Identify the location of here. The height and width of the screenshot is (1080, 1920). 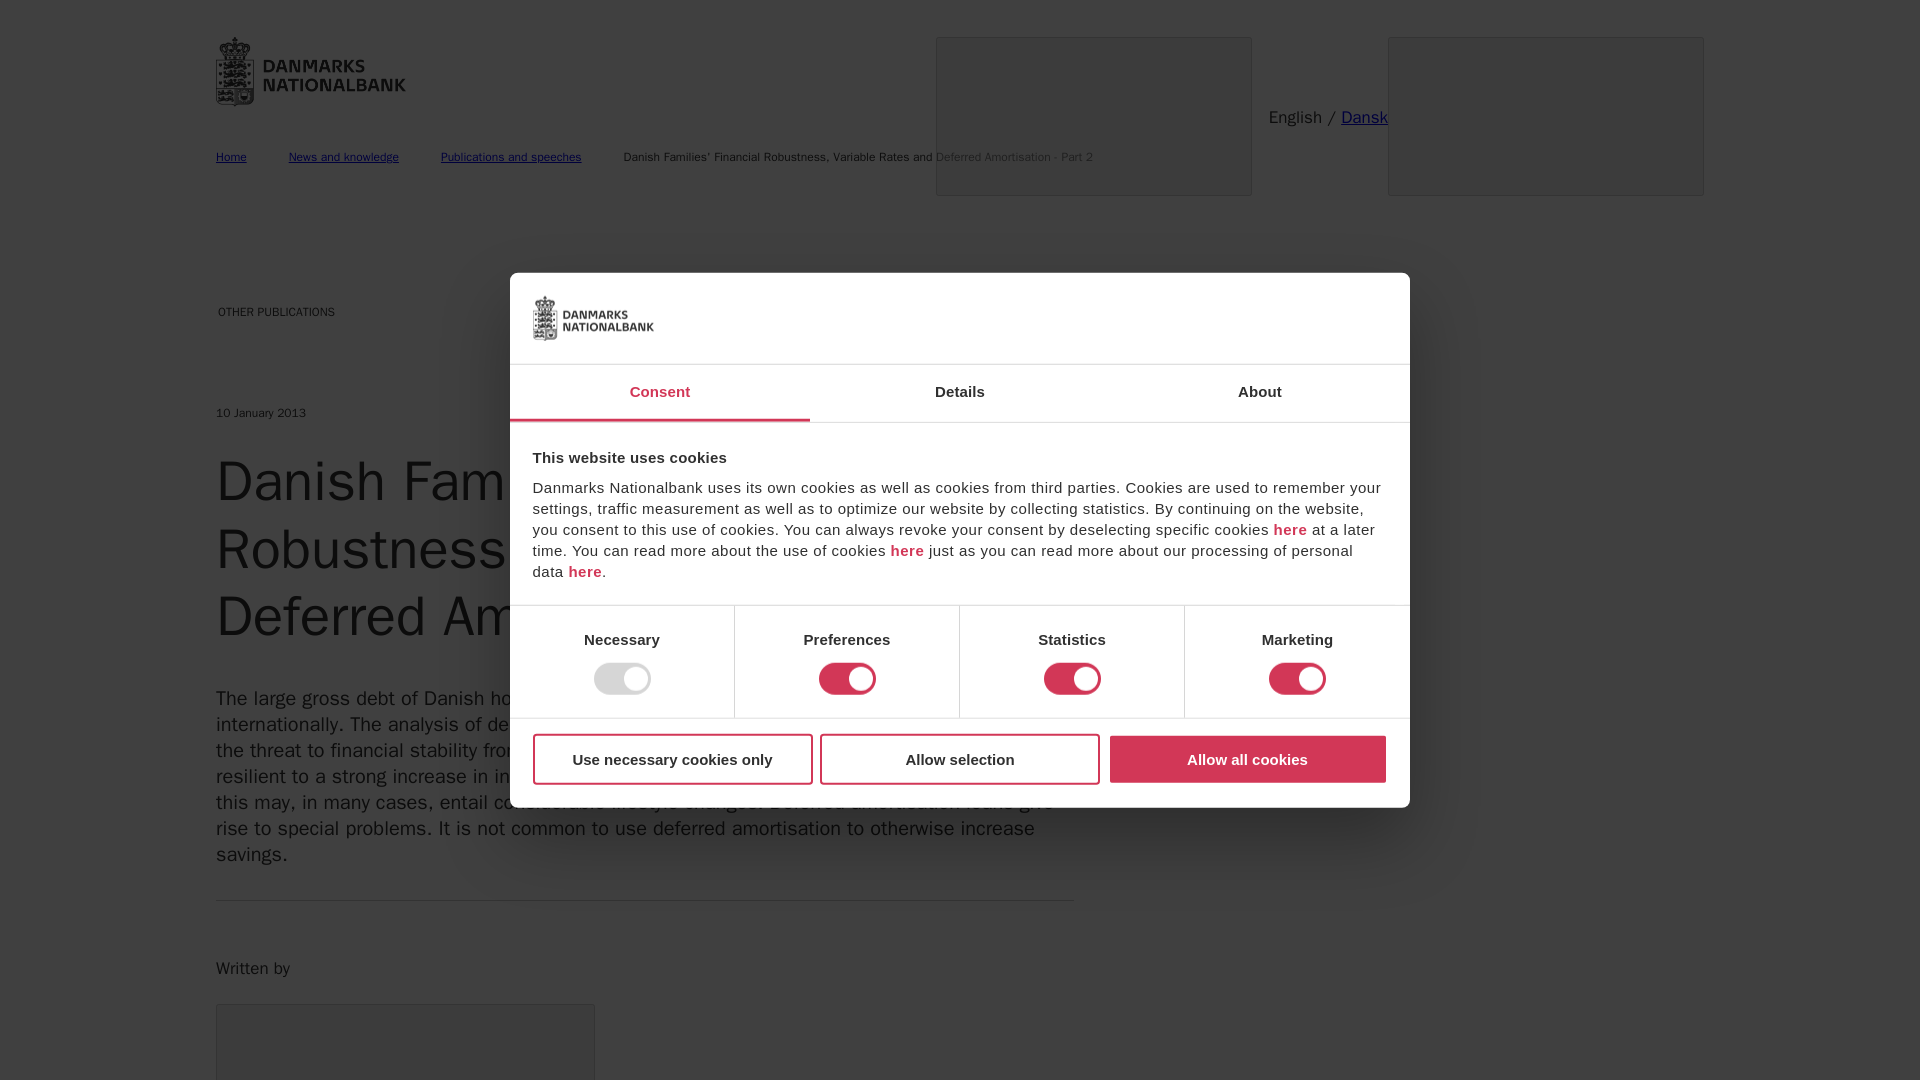
(585, 570).